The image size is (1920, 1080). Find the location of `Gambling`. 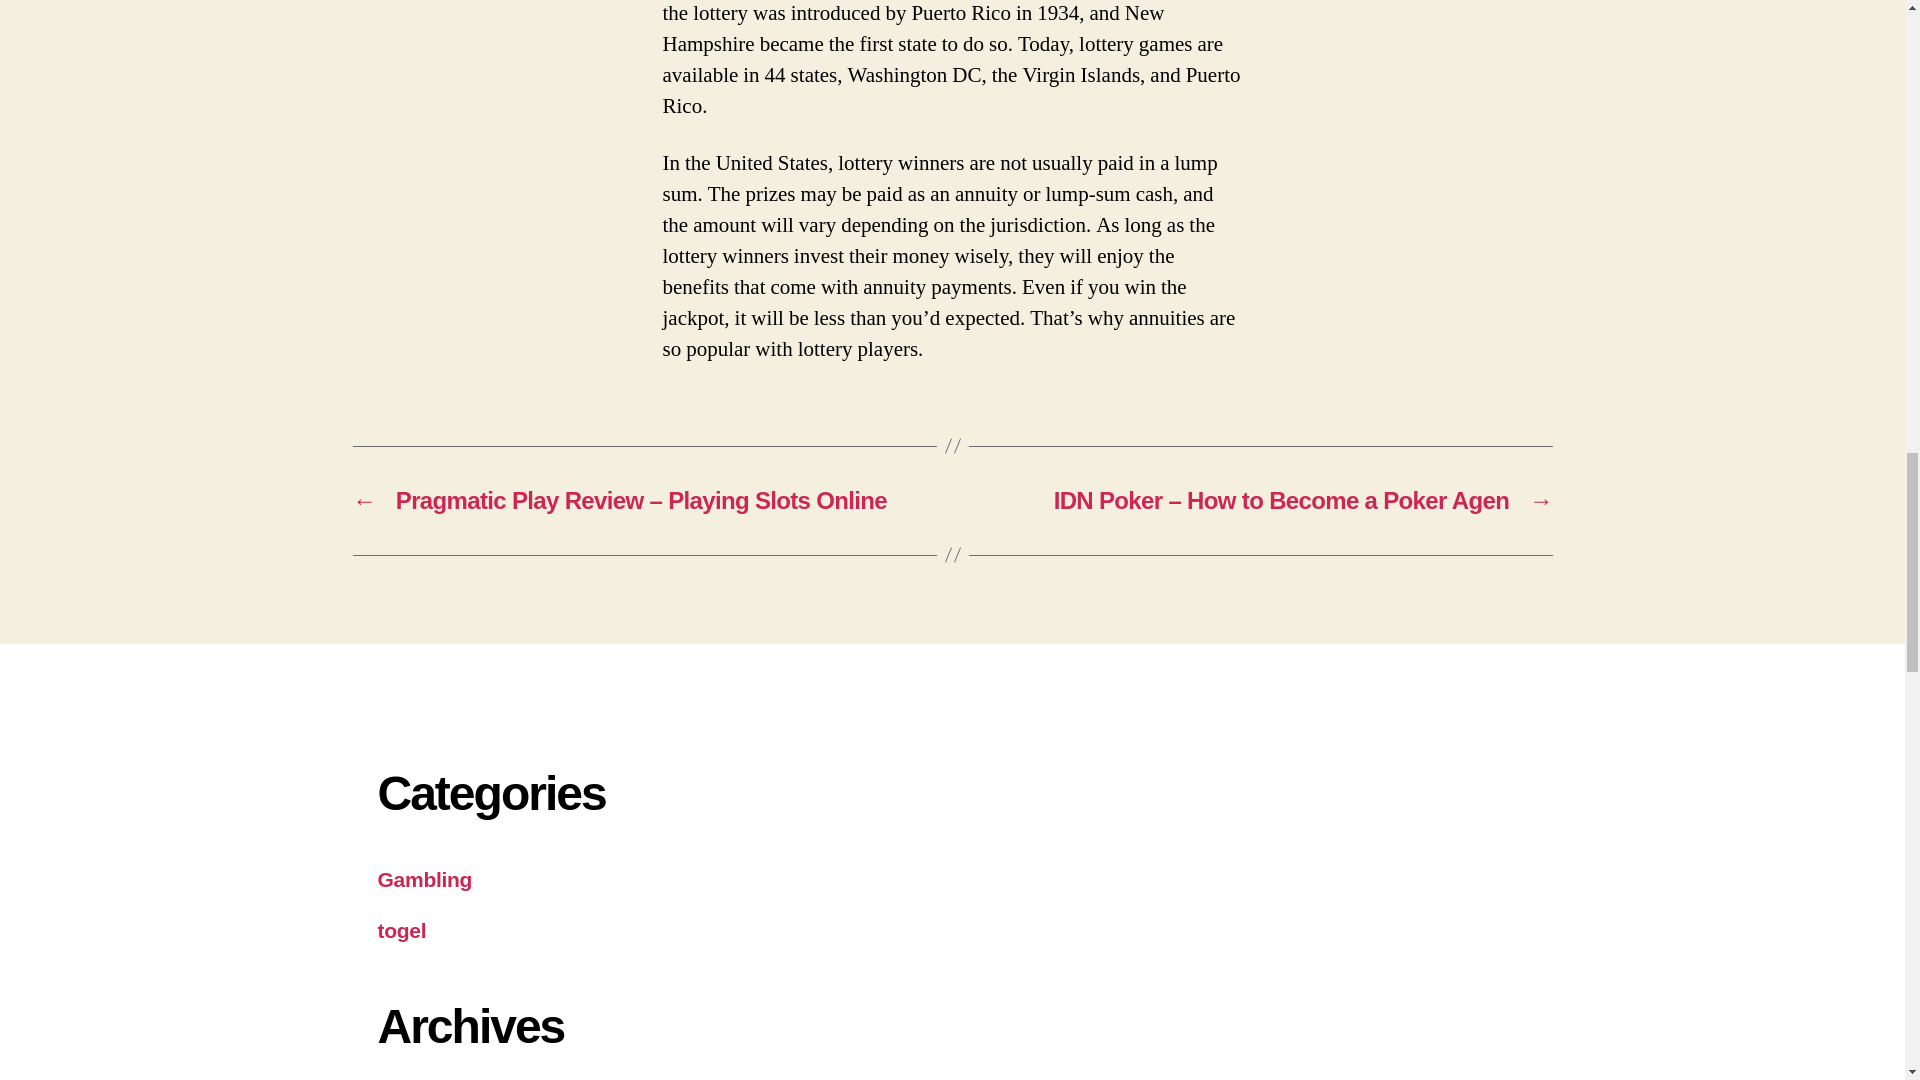

Gambling is located at coordinates (425, 880).